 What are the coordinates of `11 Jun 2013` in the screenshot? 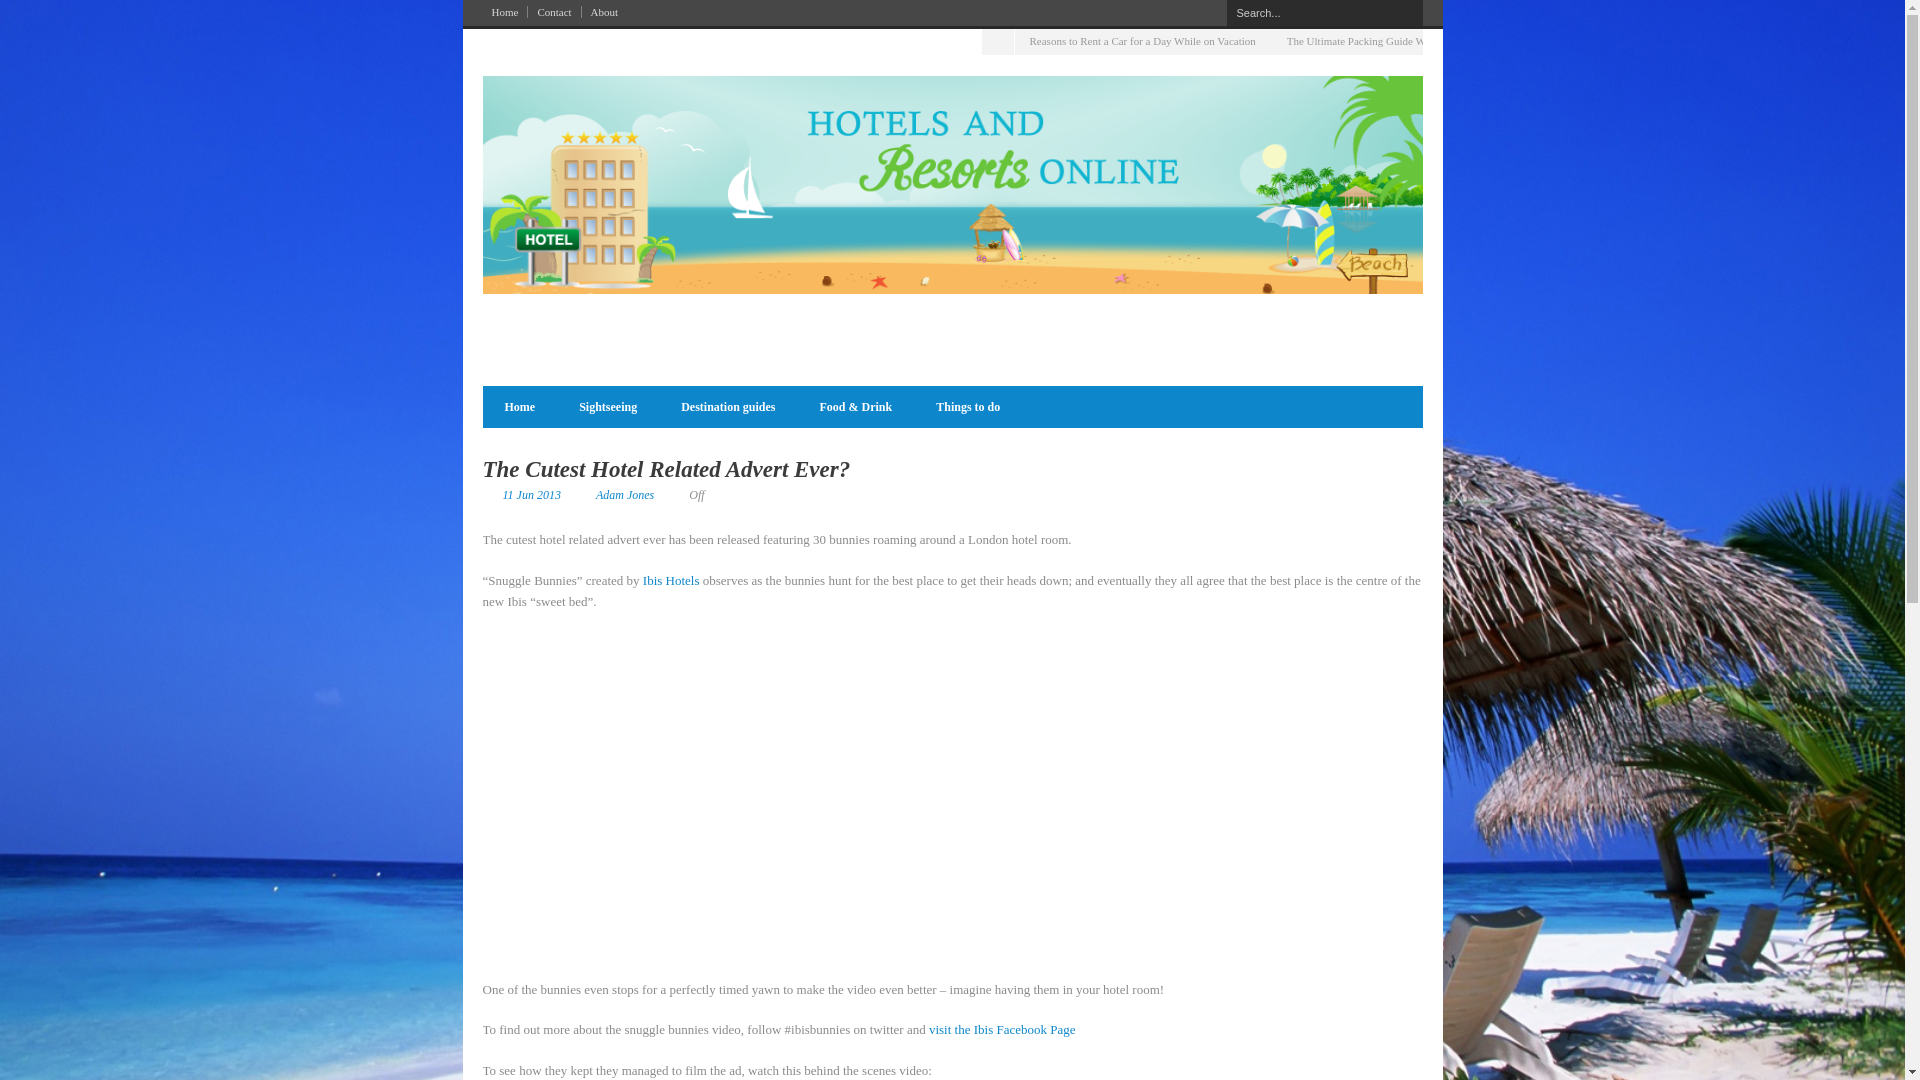 It's located at (530, 495).